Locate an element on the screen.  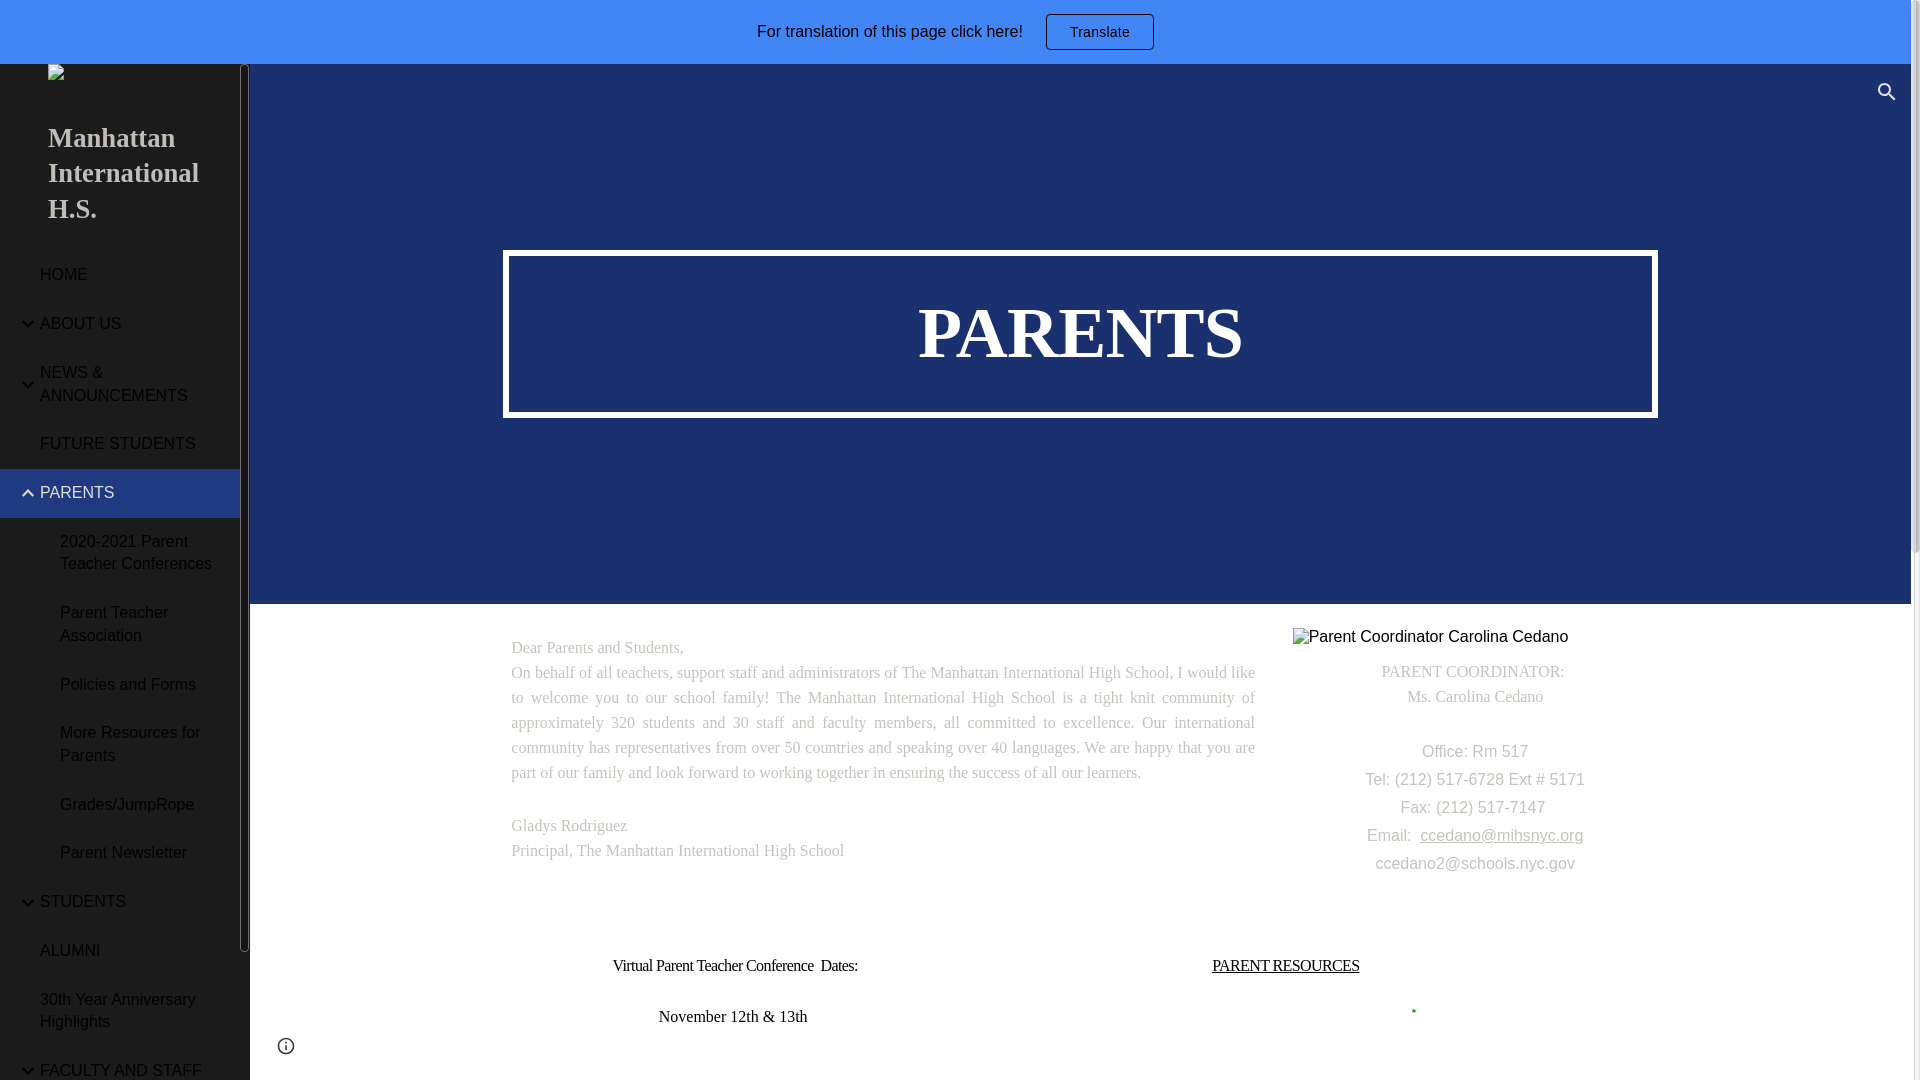
STUDENTS is located at coordinates (132, 902).